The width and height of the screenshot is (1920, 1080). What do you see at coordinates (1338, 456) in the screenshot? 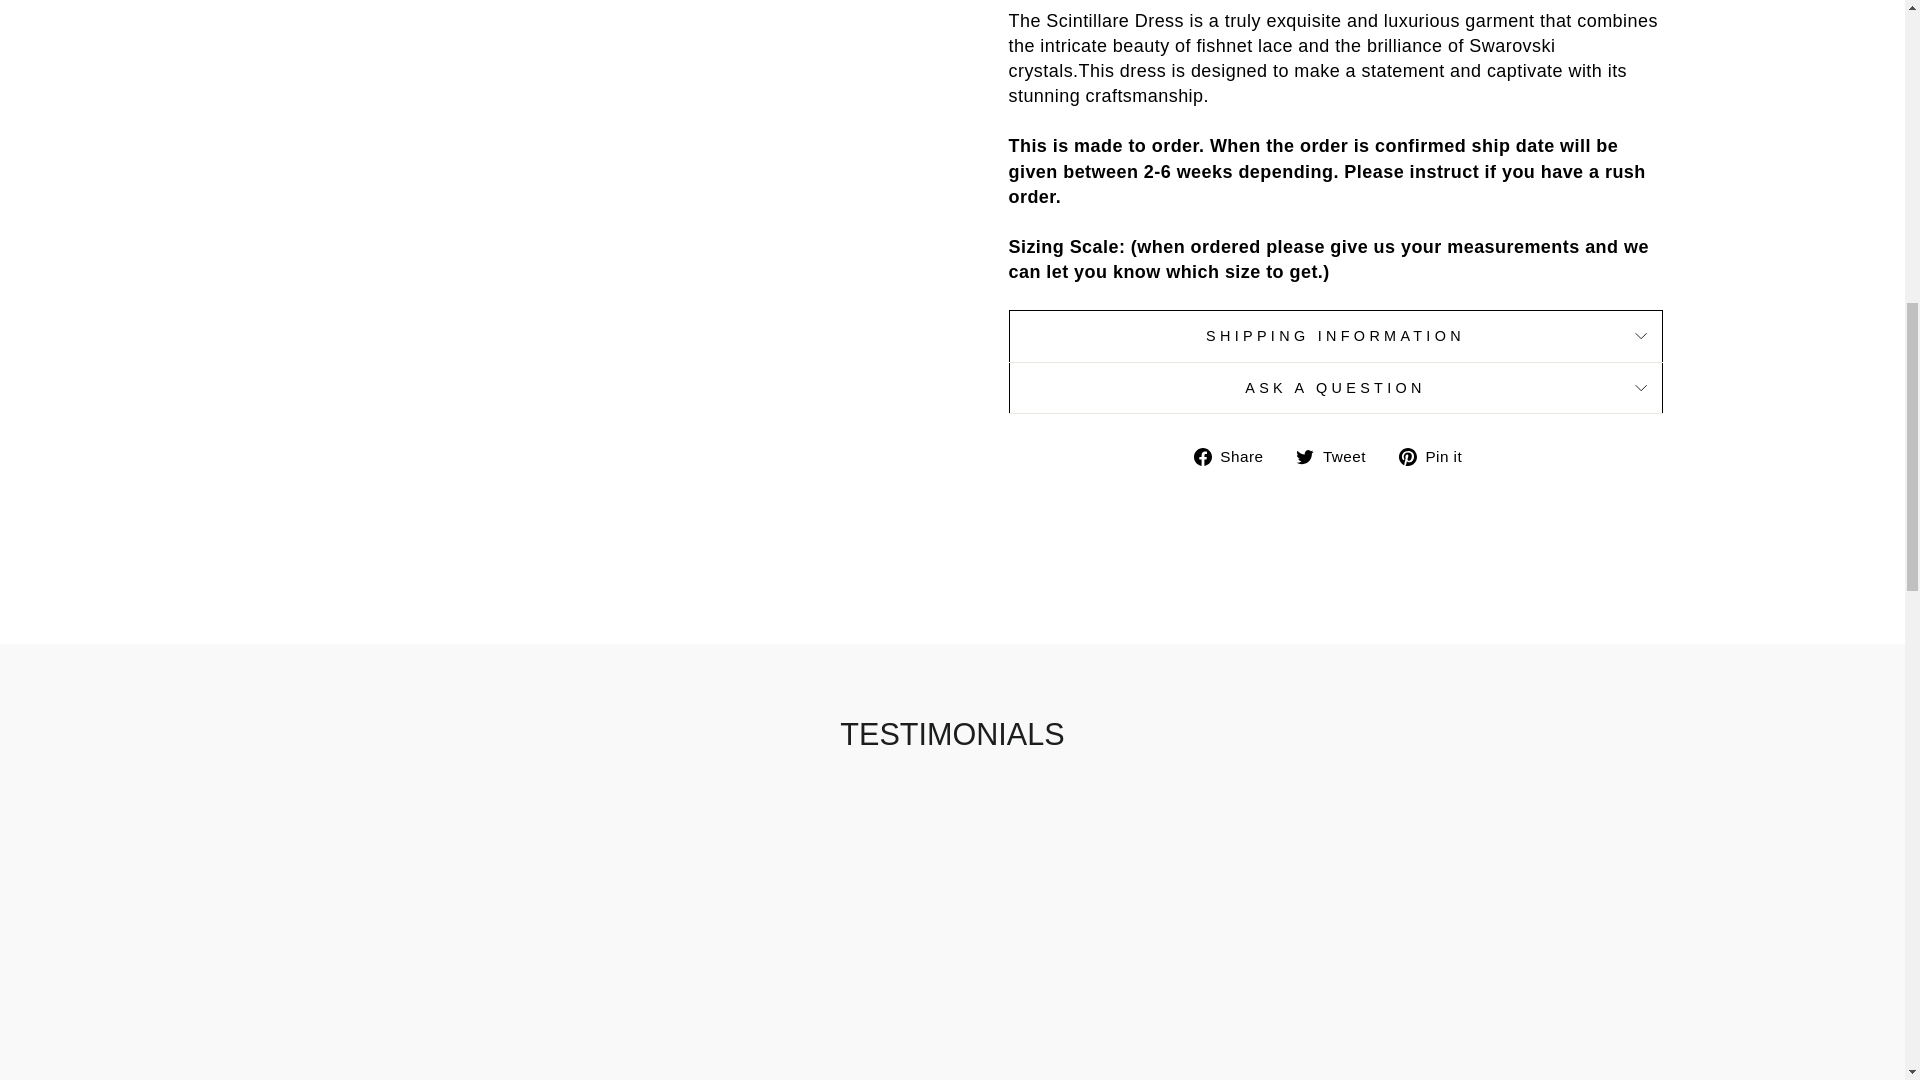
I see `Tweet on Twitter` at bounding box center [1338, 456].